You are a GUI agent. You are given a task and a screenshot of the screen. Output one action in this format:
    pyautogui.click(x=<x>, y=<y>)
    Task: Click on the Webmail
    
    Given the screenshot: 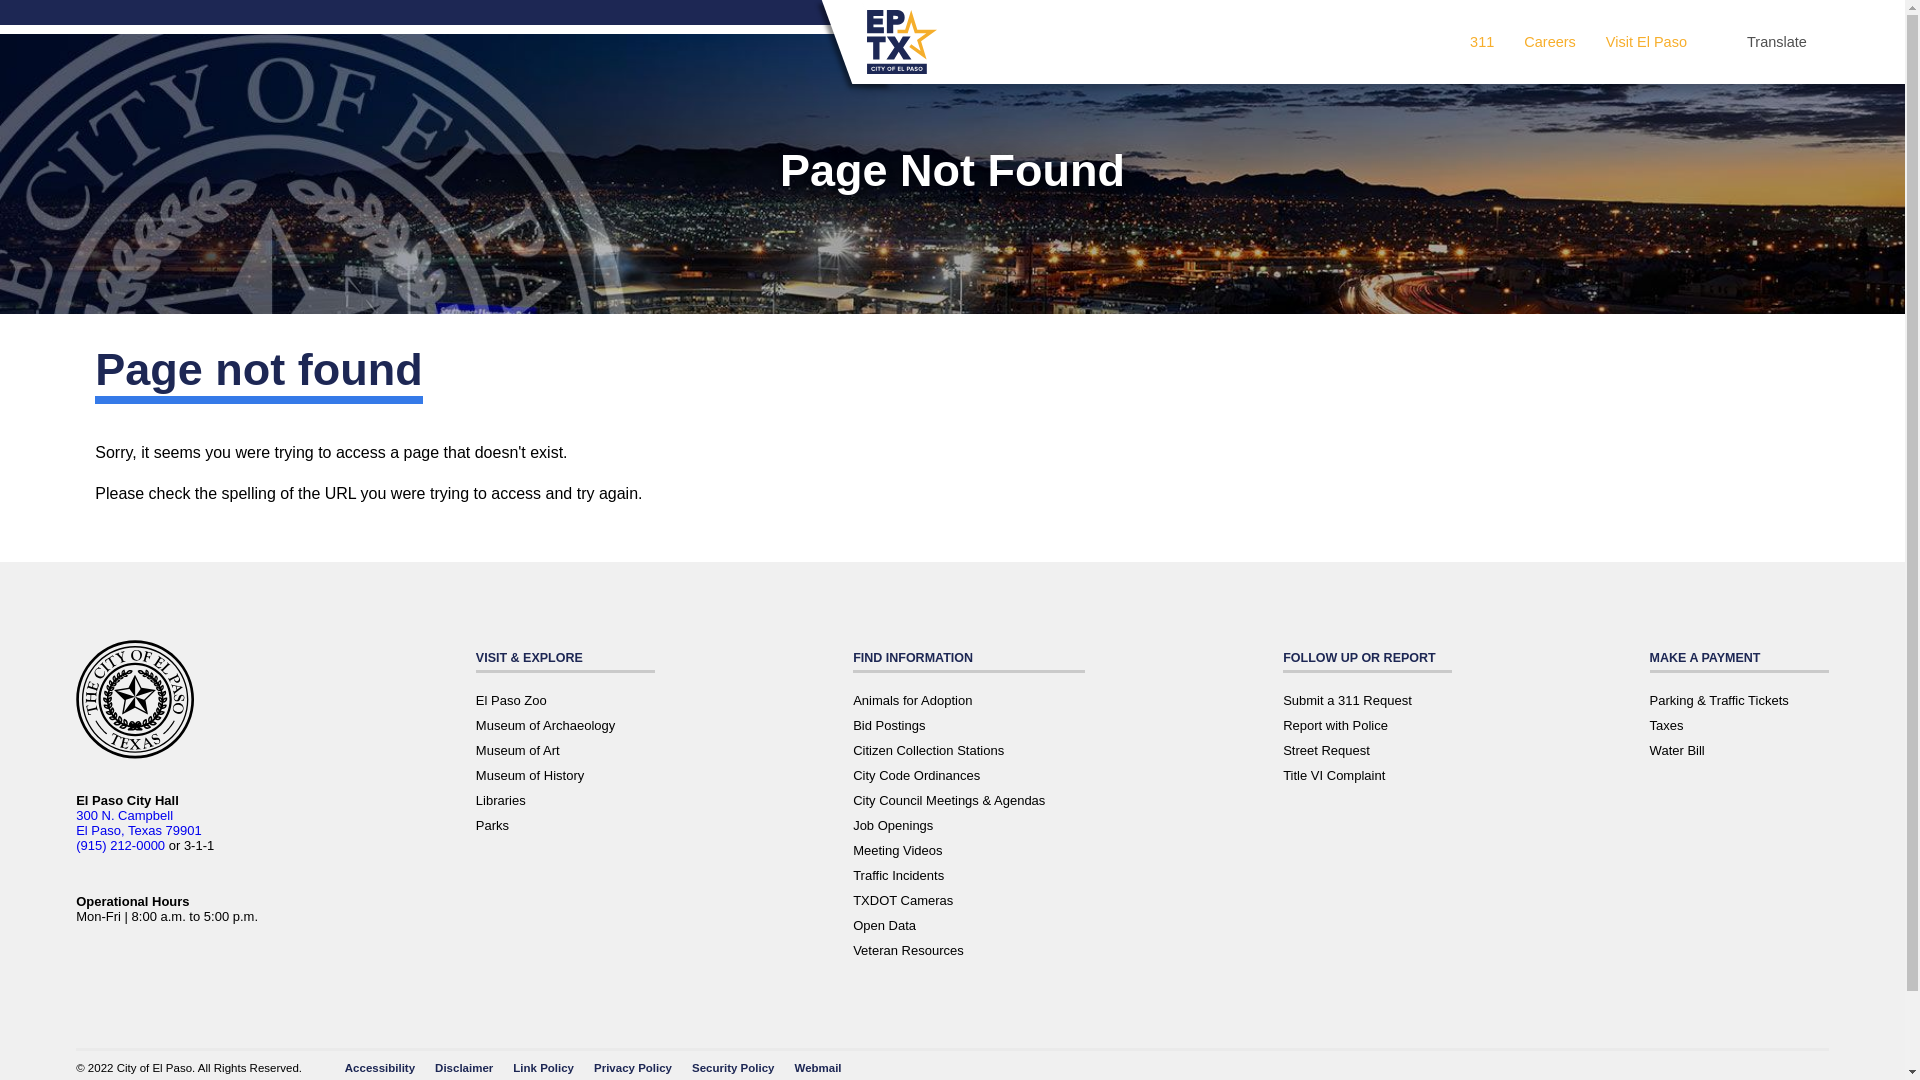 What is the action you would take?
    pyautogui.click(x=817, y=1067)
    